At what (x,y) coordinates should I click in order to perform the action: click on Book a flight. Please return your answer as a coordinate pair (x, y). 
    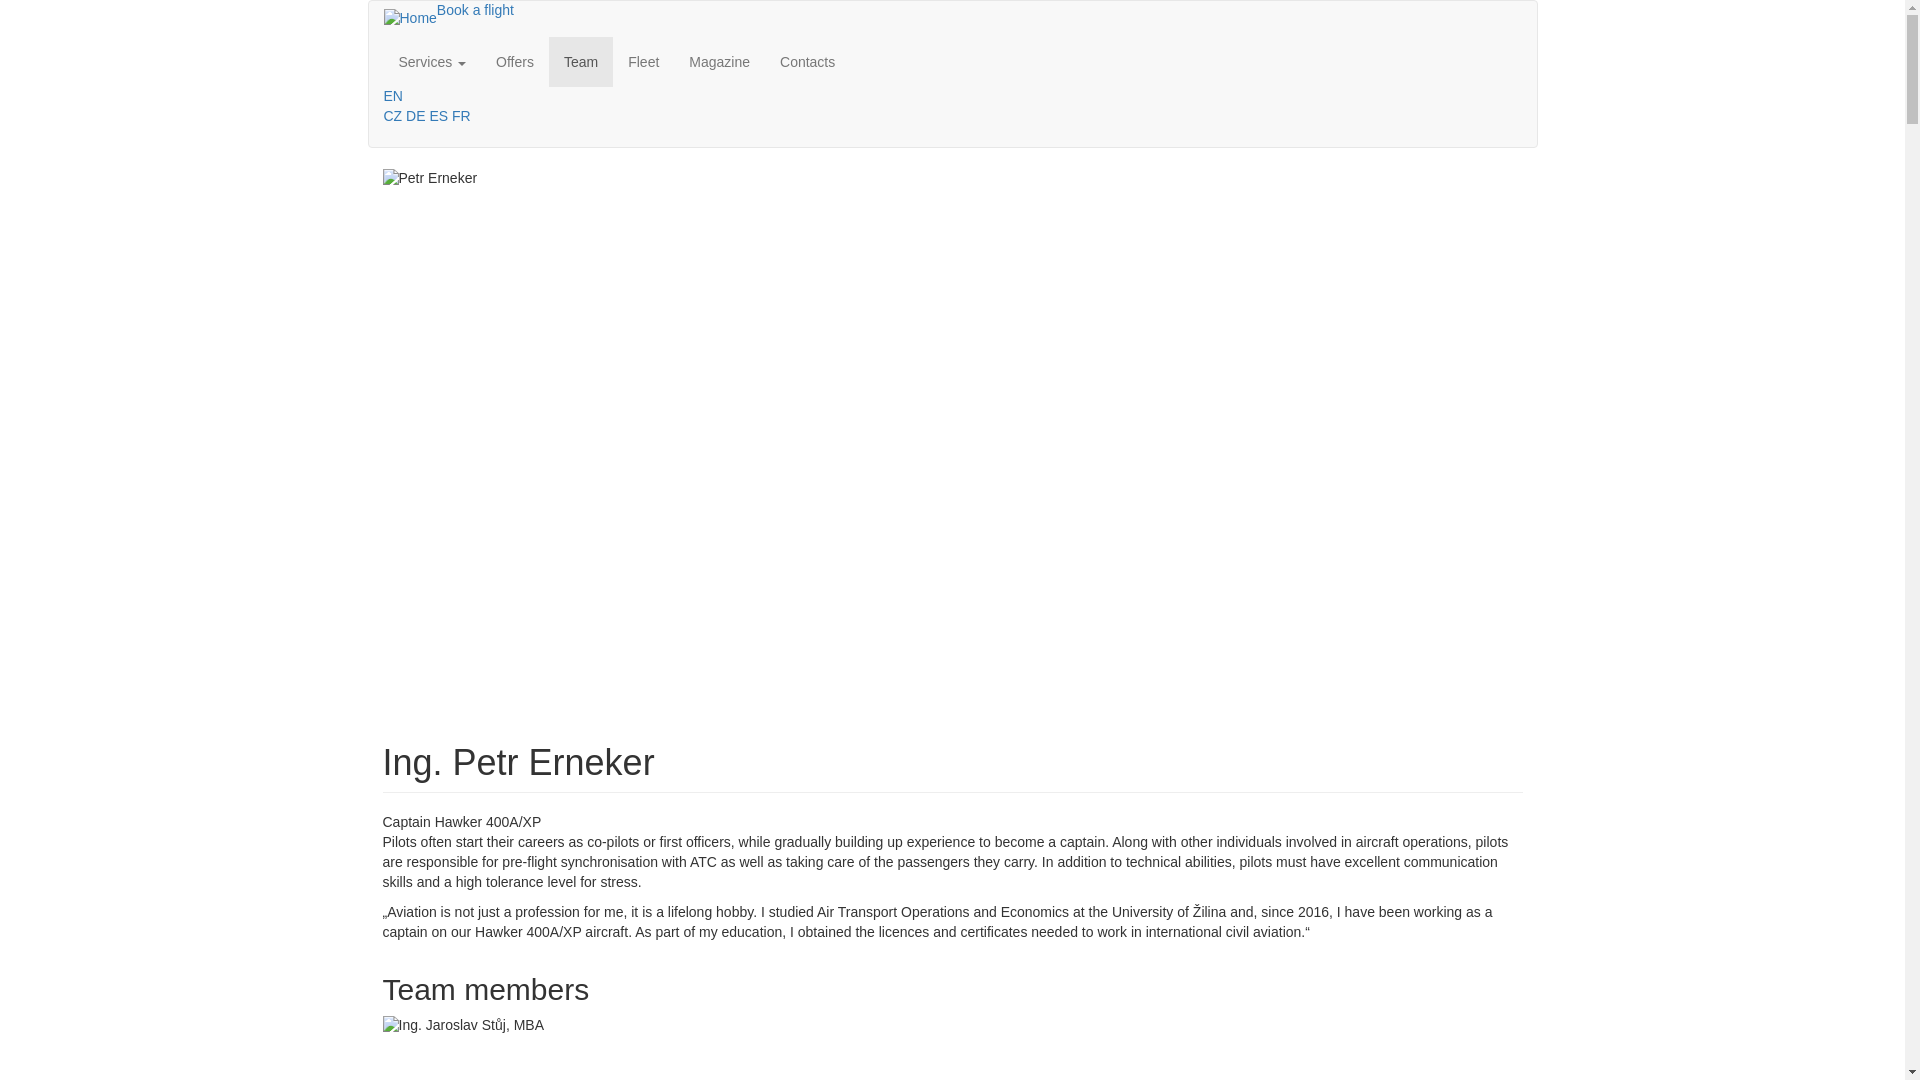
    Looking at the image, I should click on (476, 10).